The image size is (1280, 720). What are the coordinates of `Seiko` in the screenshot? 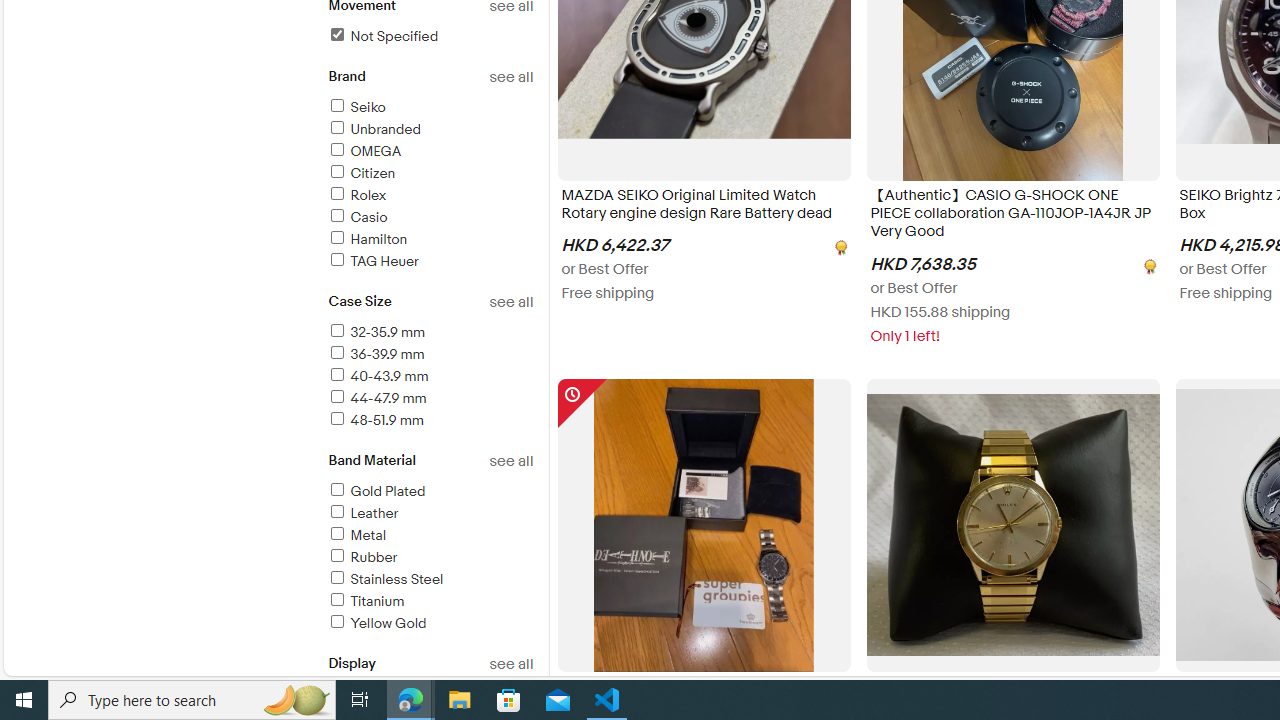 It's located at (430, 108).